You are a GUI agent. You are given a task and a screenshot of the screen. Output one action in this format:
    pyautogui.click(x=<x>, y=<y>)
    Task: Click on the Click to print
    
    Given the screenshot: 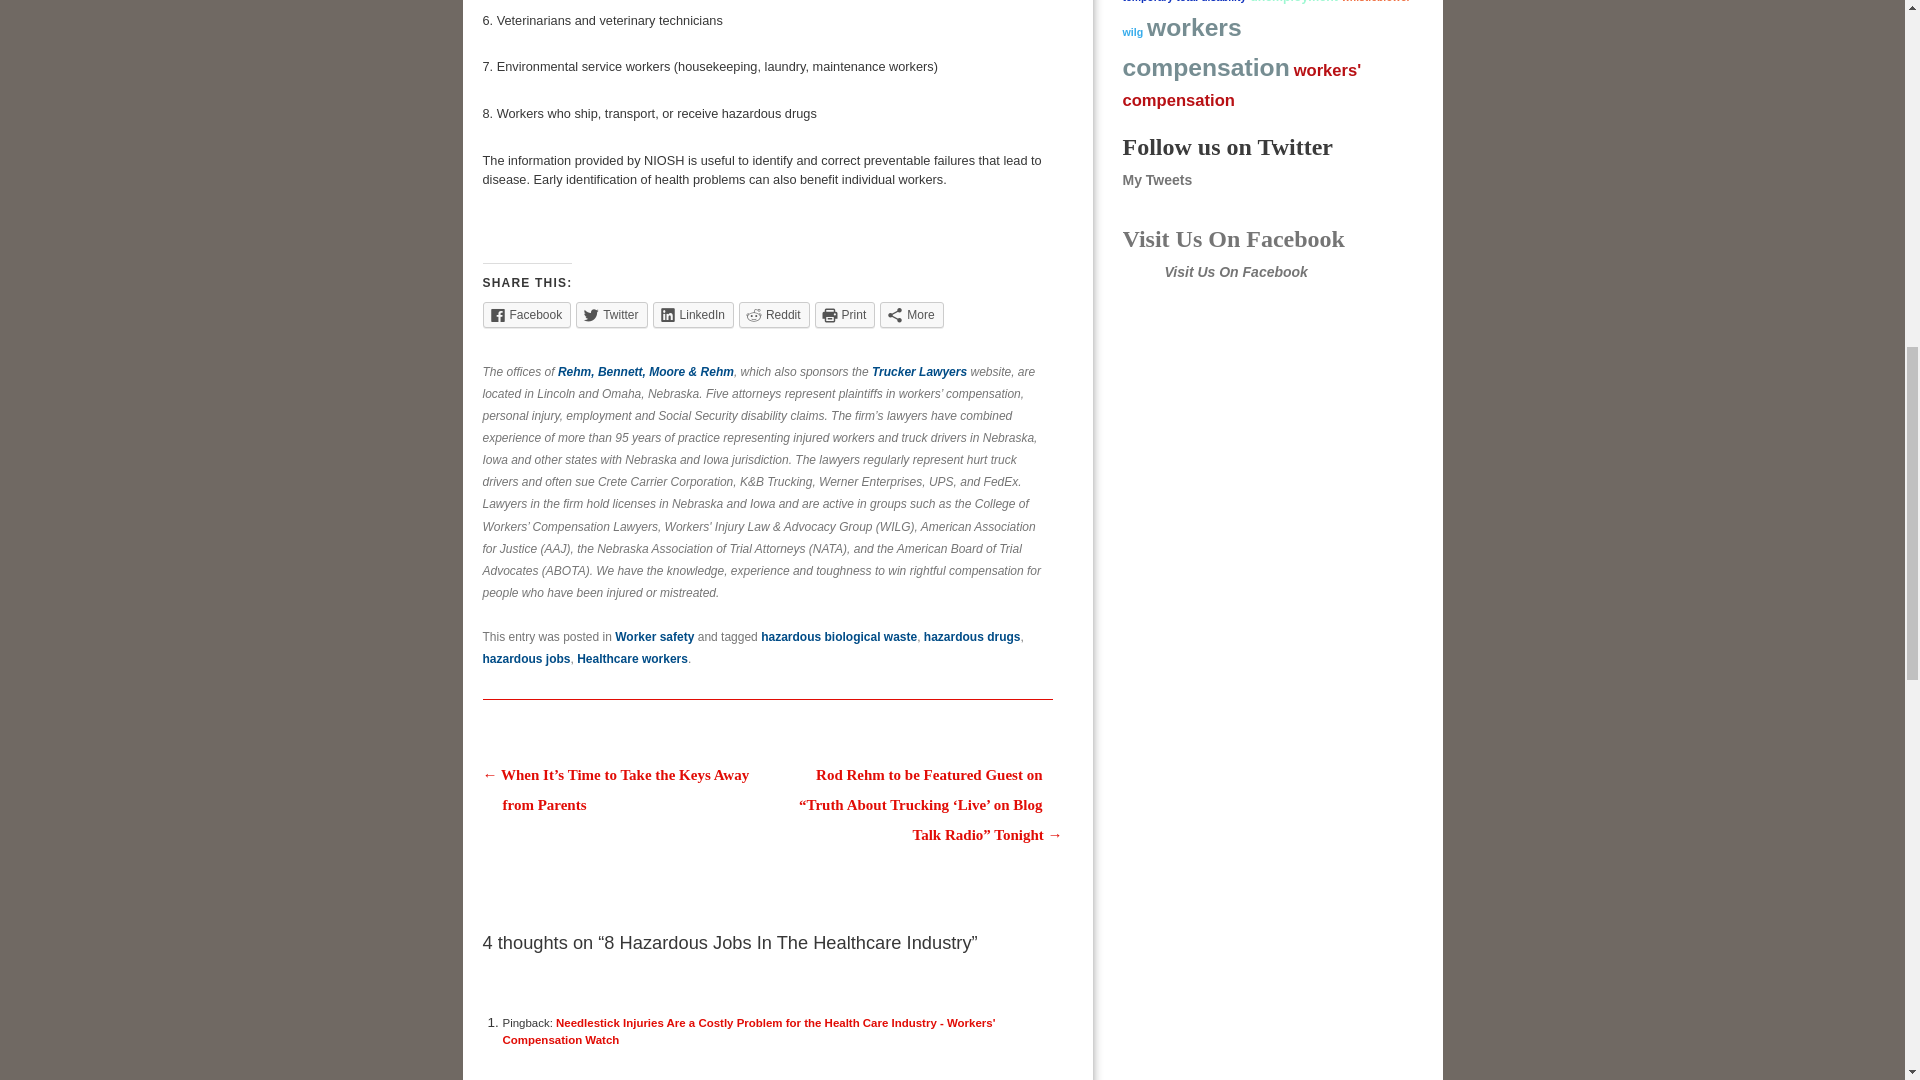 What is the action you would take?
    pyautogui.click(x=844, y=315)
    